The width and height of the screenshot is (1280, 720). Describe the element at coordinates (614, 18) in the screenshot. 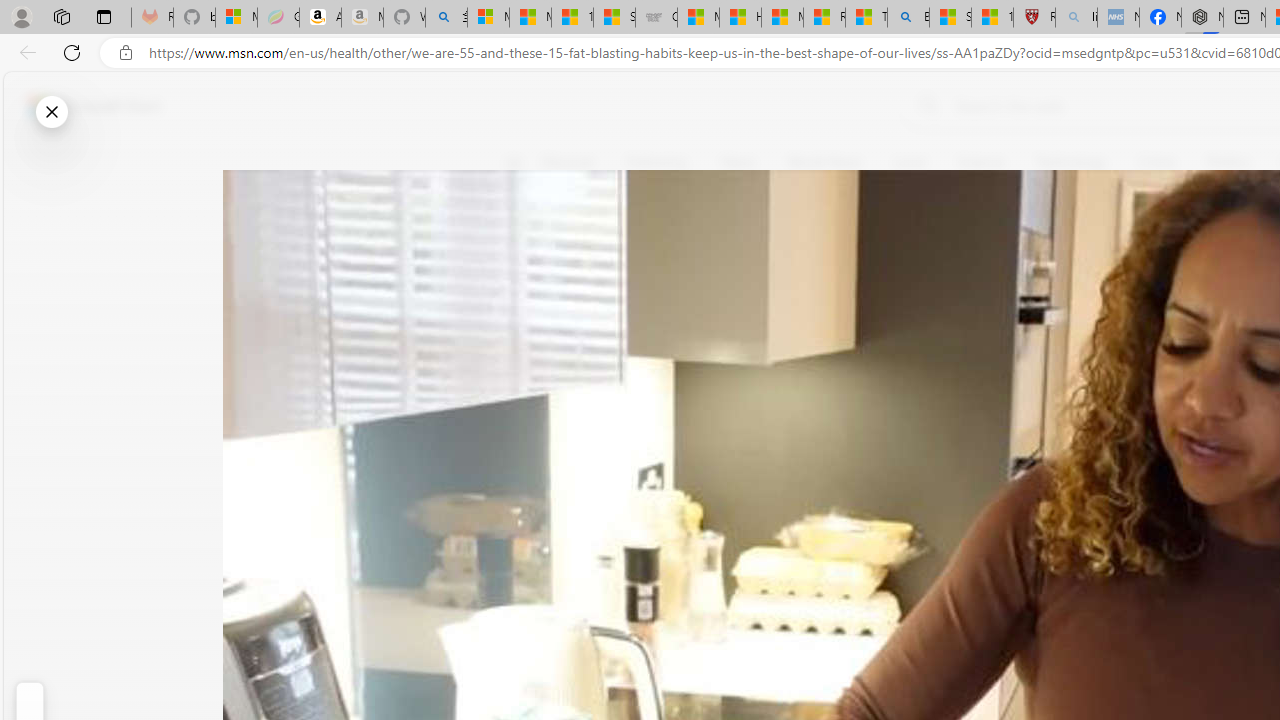

I see `Stocks - MSN` at that location.